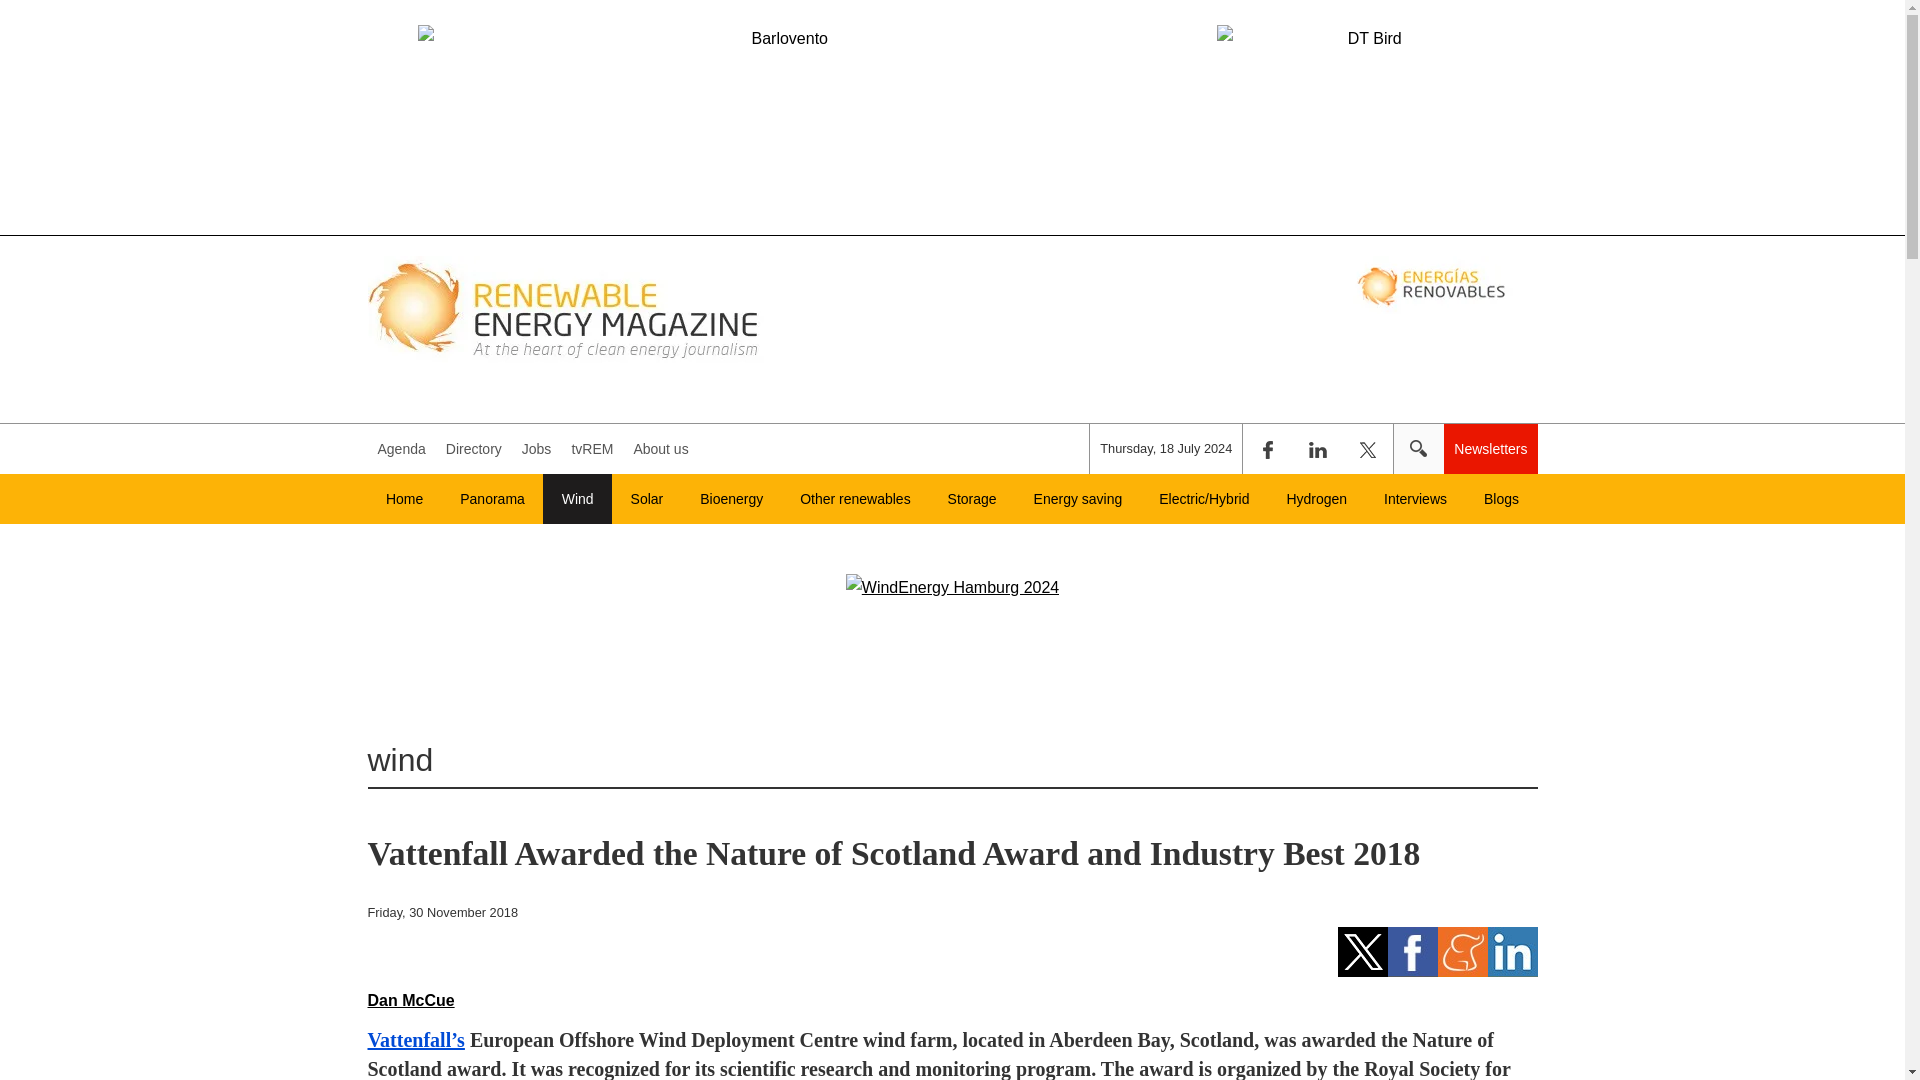  What do you see at coordinates (404, 498) in the screenshot?
I see `Home` at bounding box center [404, 498].